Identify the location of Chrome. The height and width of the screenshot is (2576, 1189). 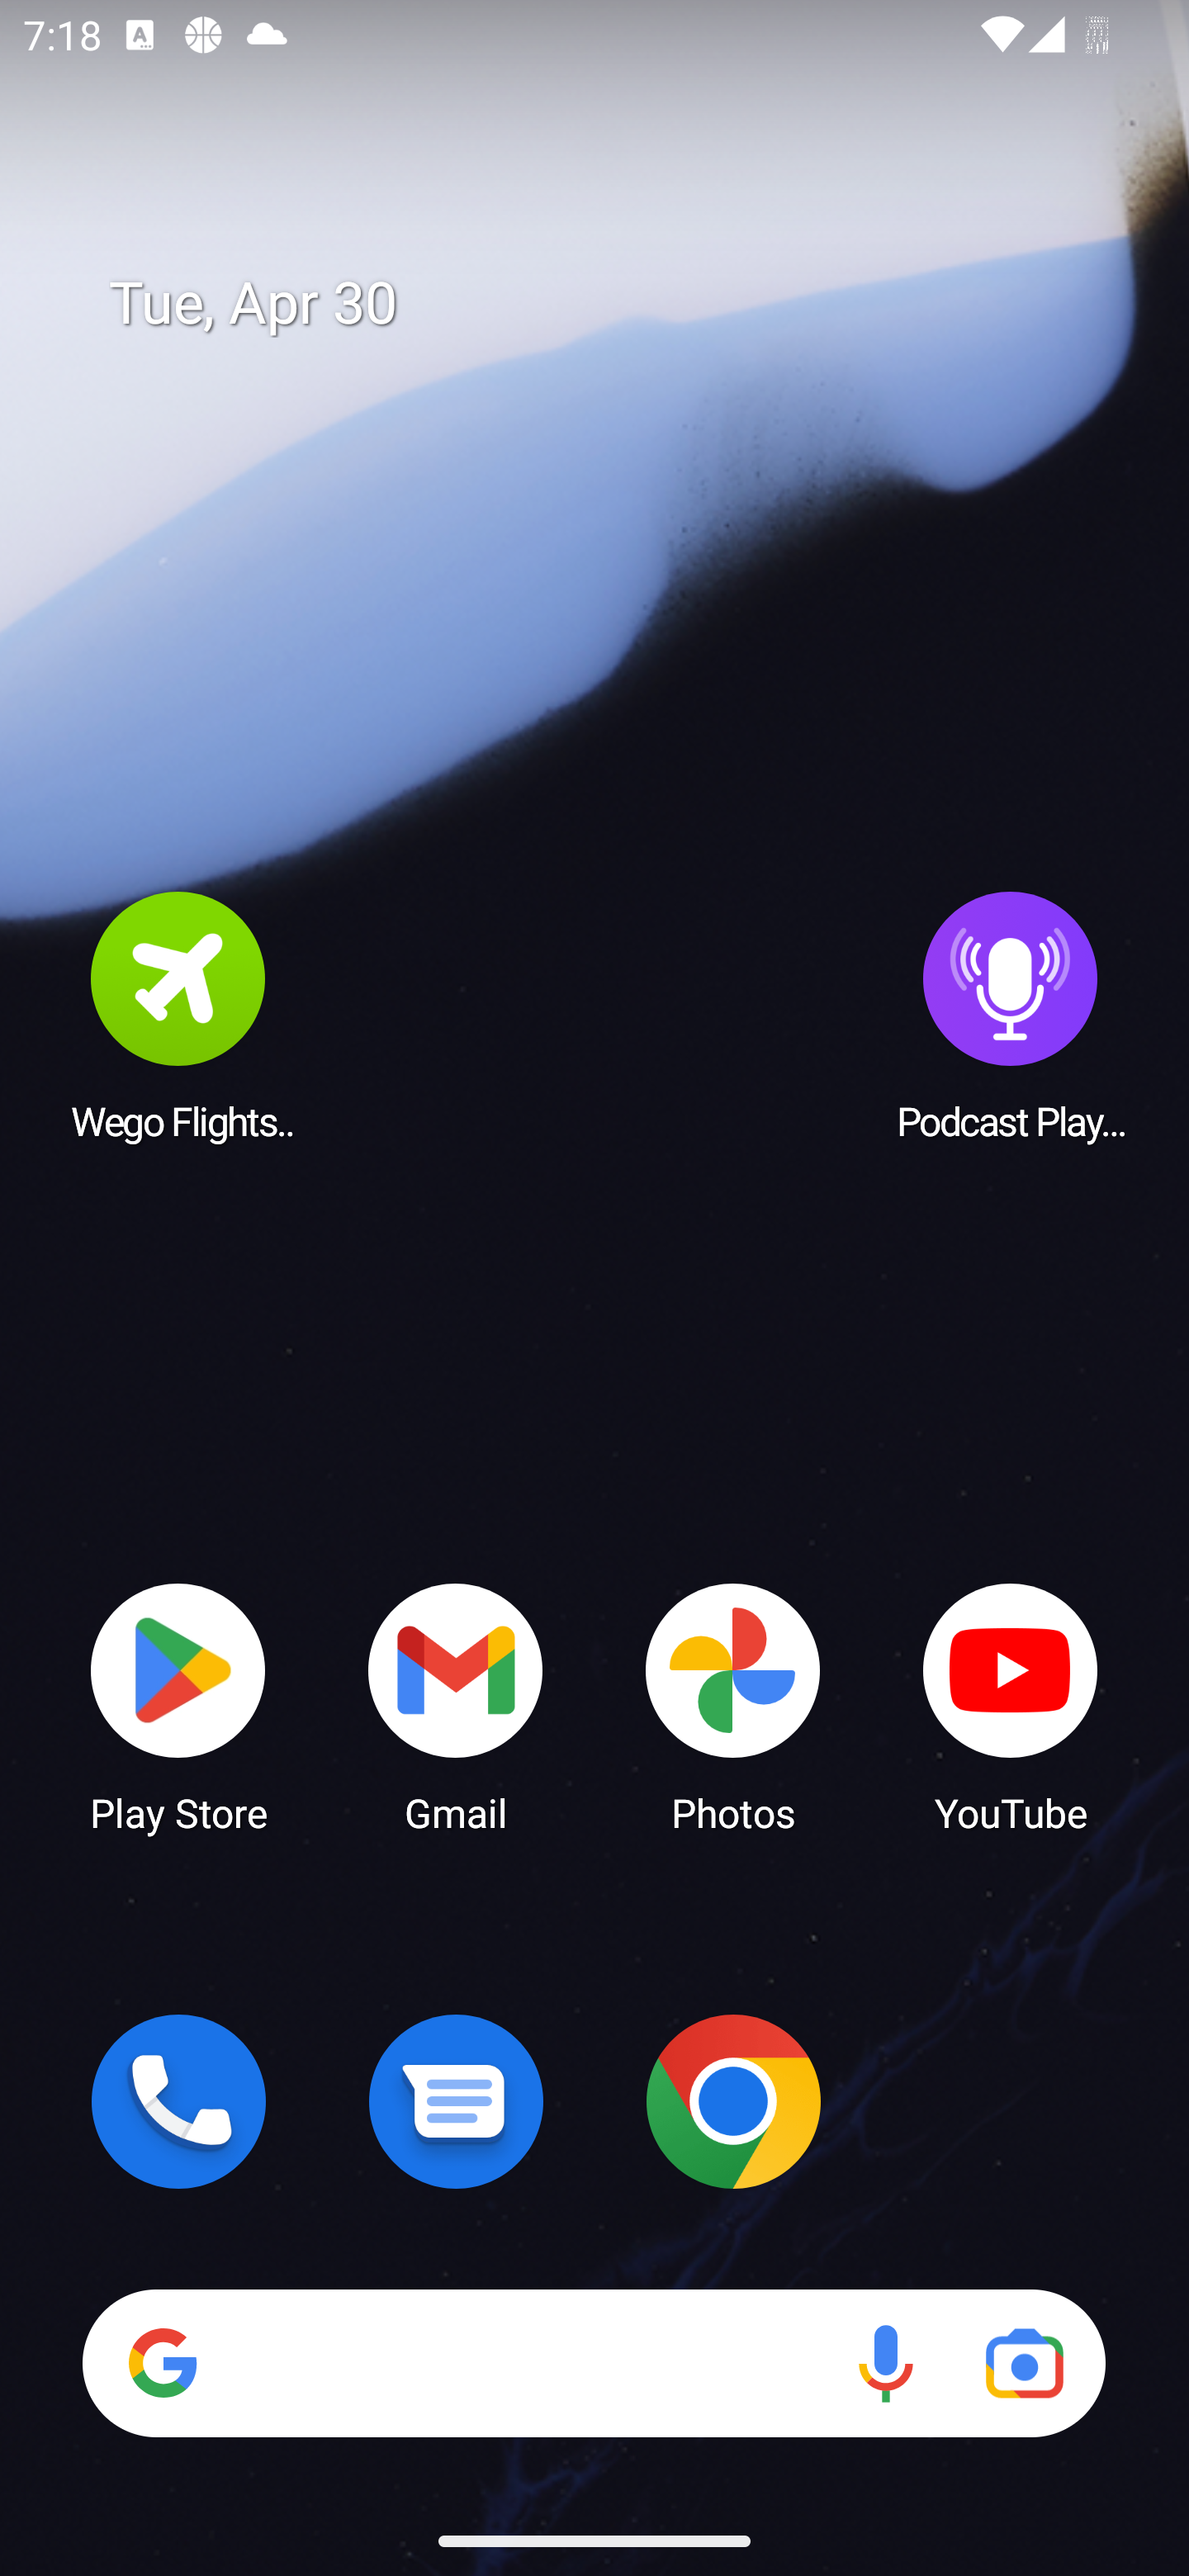
(733, 2101).